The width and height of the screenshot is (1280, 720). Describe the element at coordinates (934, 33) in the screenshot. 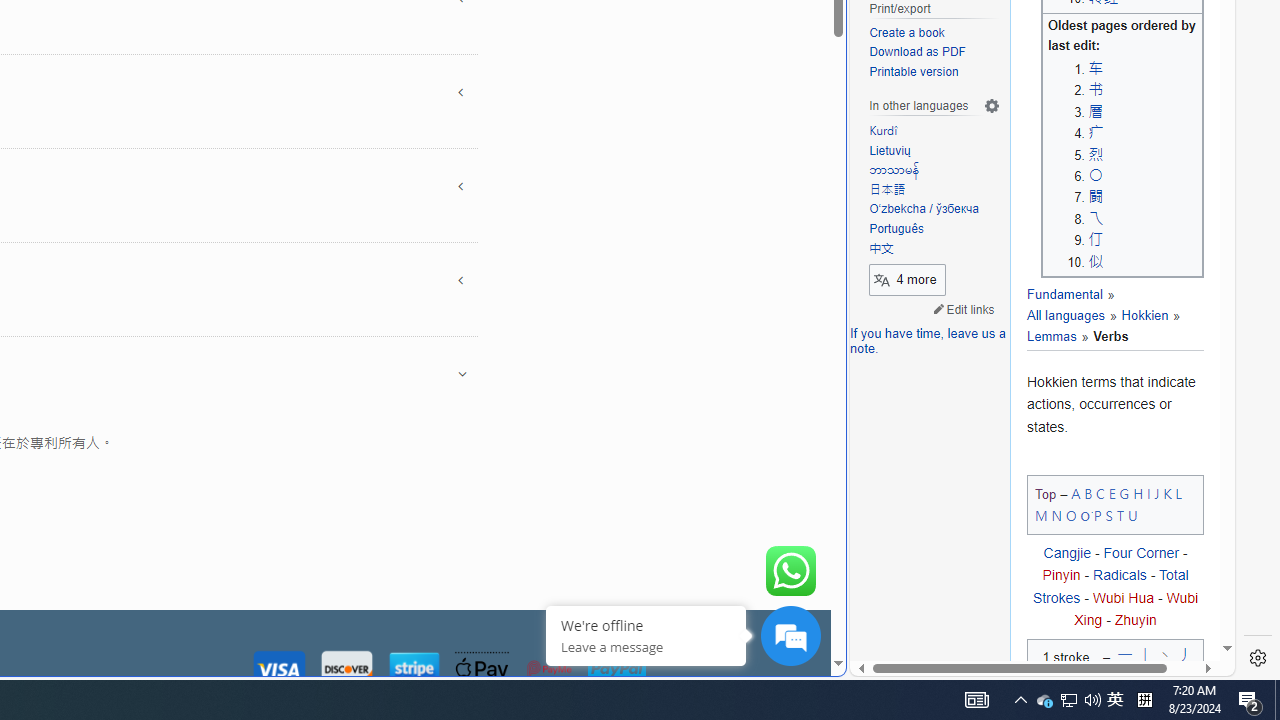

I see `Create a book` at that location.